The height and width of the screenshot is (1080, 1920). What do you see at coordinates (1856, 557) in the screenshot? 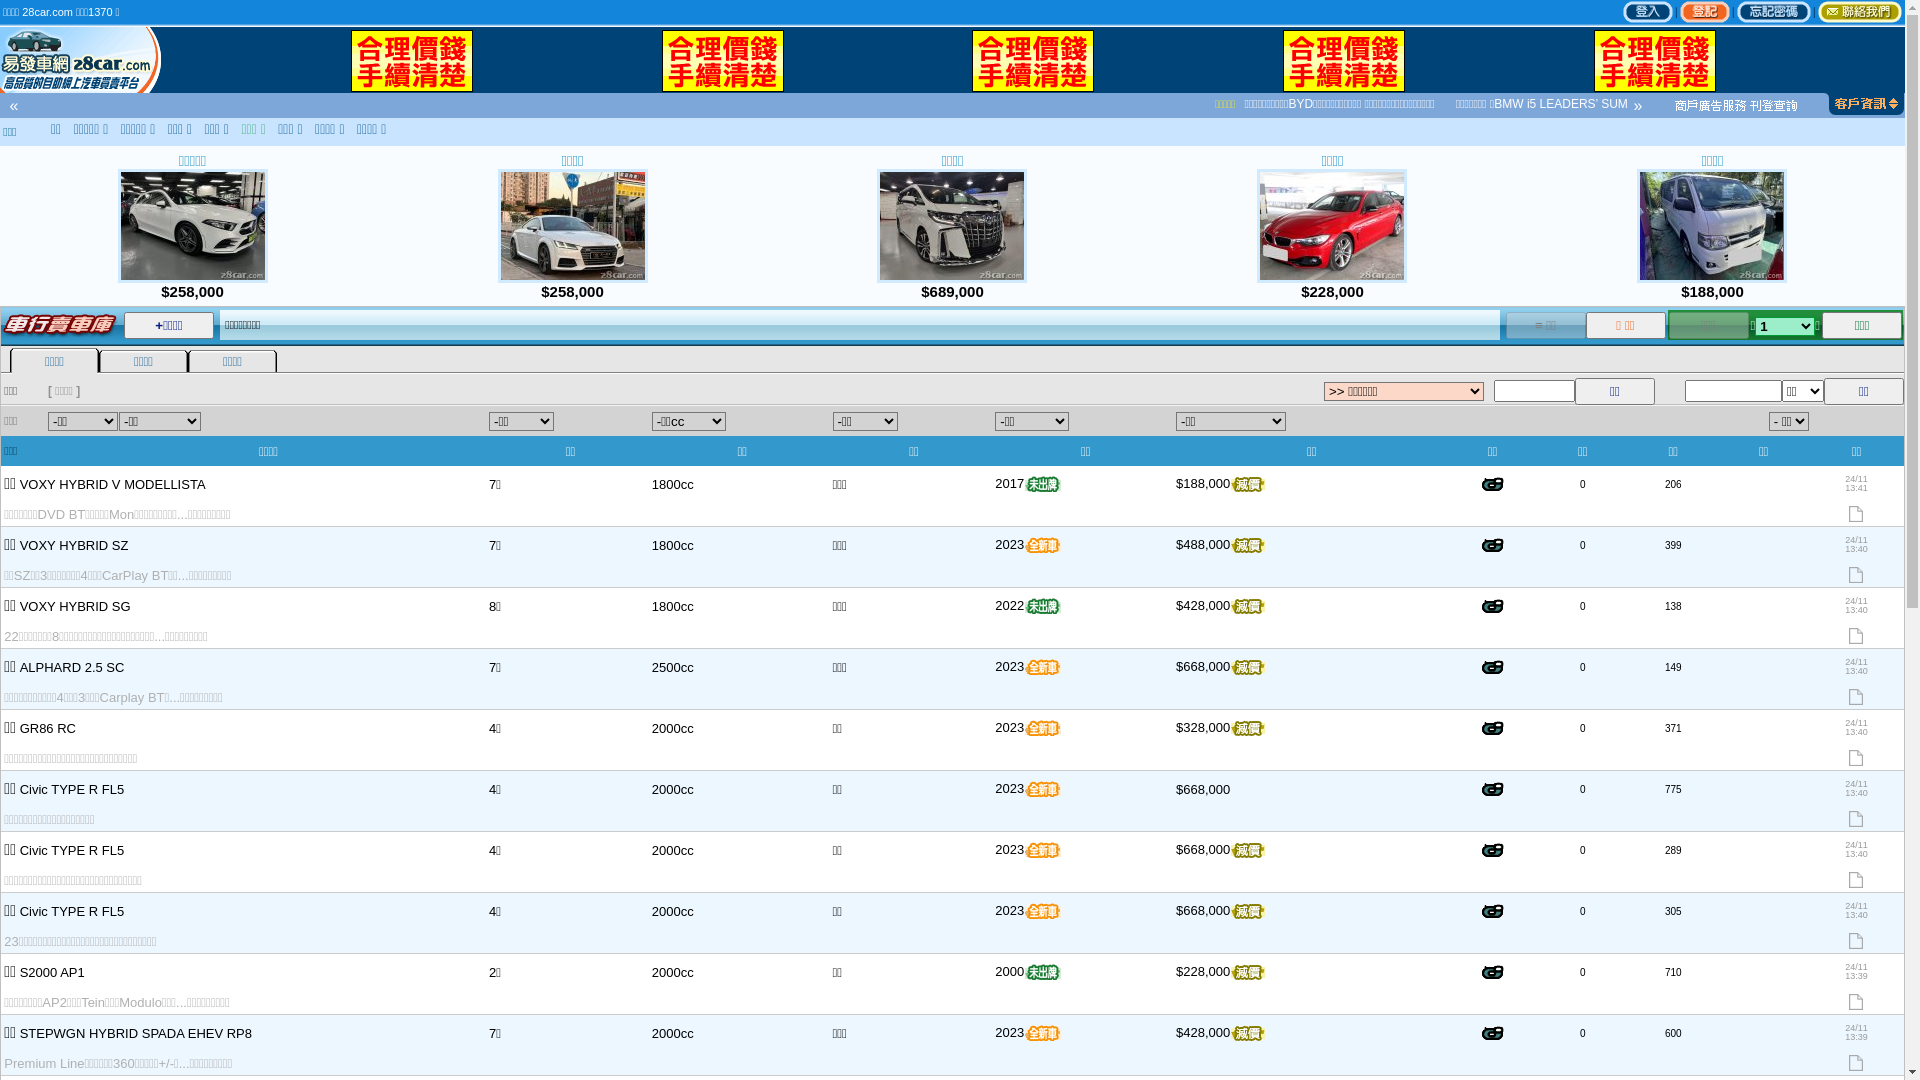
I see `24/11
13:40` at bounding box center [1856, 557].